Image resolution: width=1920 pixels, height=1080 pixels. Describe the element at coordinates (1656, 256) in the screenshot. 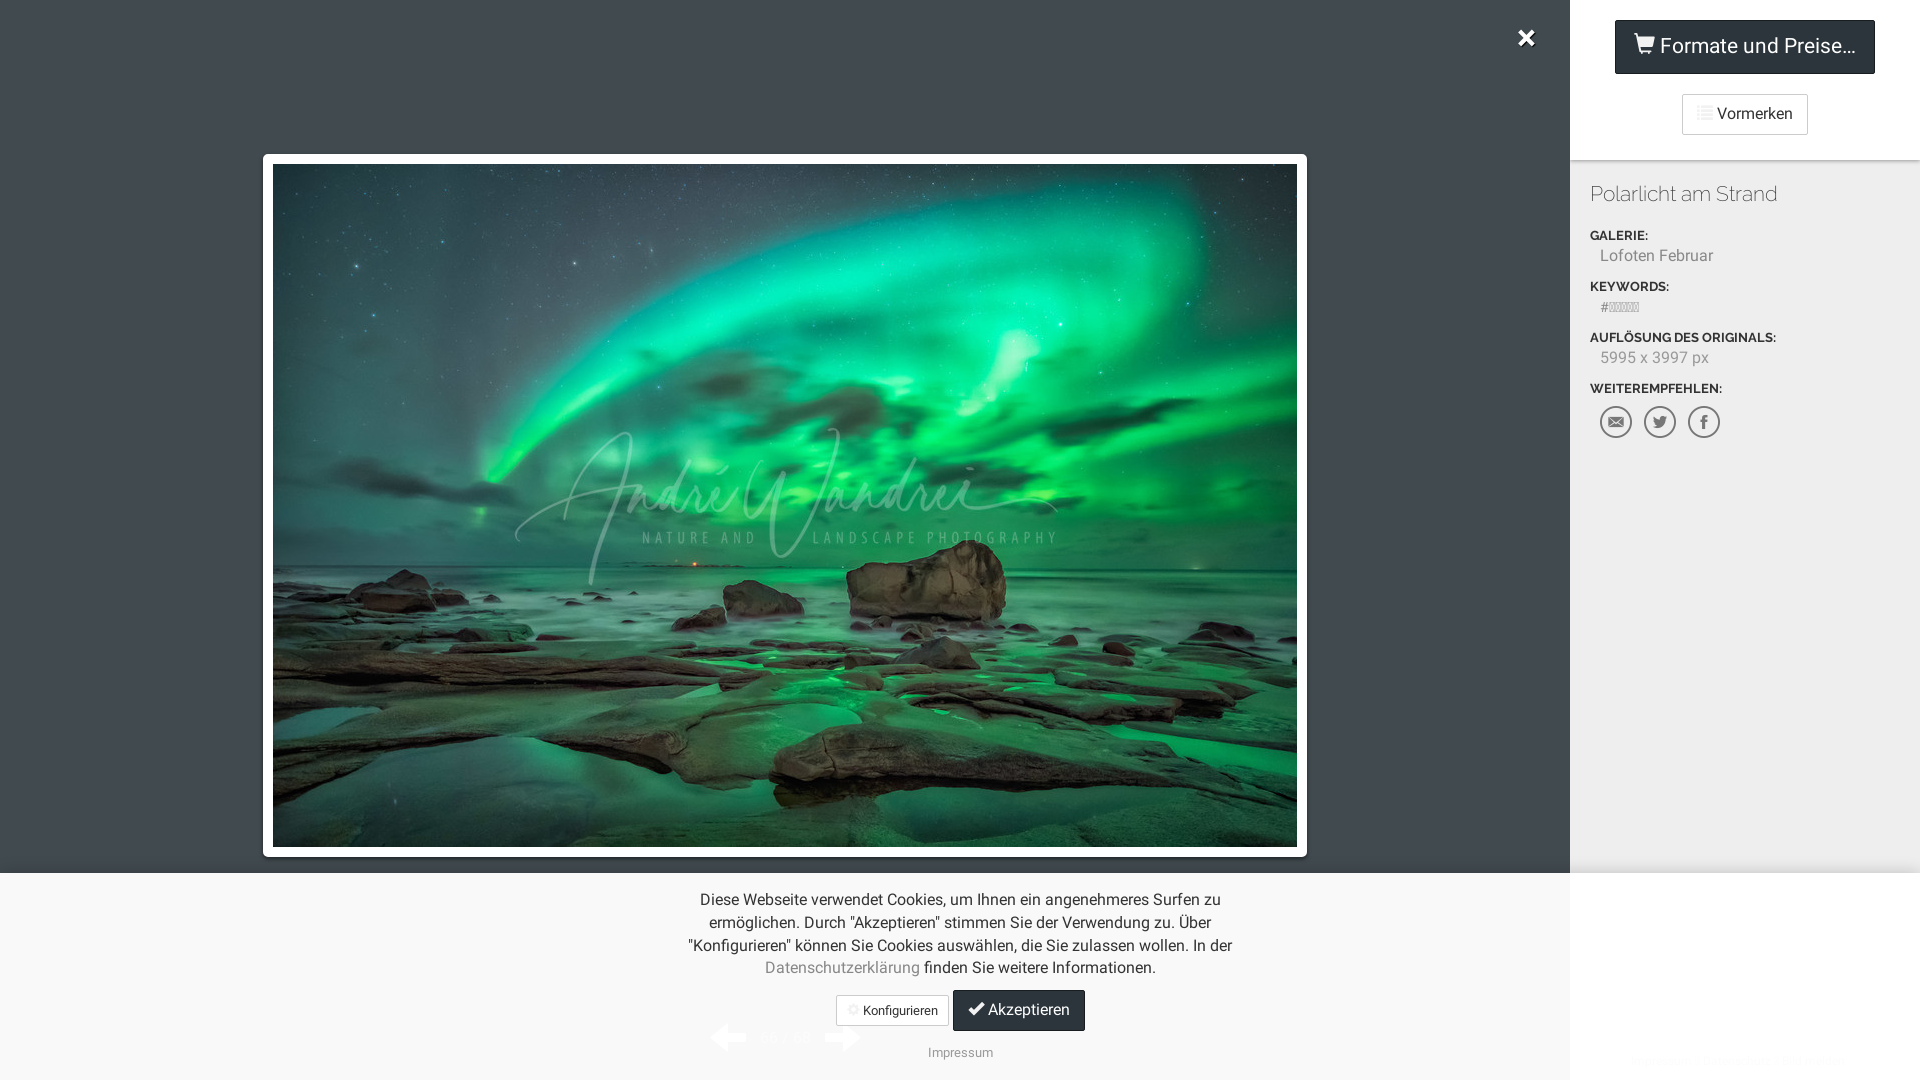

I see `Lofoten Februar` at that location.